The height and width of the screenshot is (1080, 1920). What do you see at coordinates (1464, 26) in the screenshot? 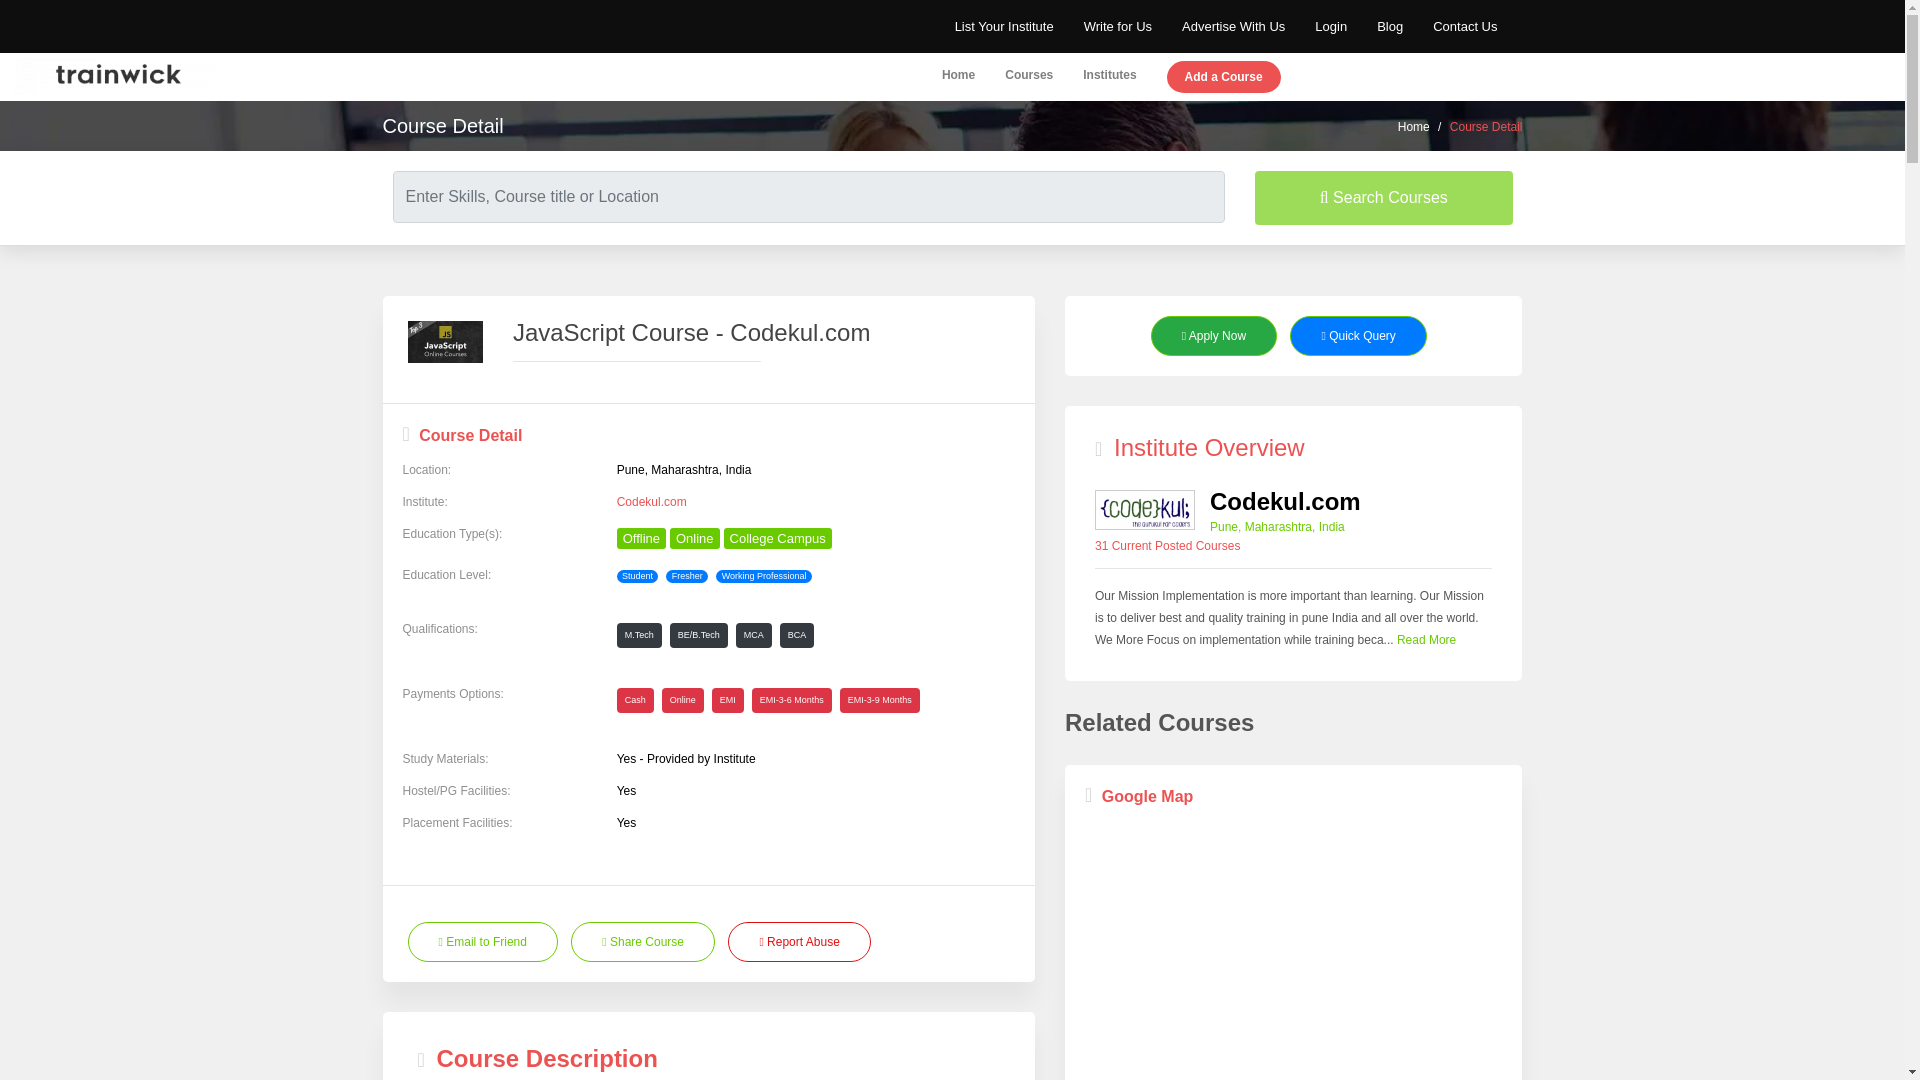
I see `Contact Us` at bounding box center [1464, 26].